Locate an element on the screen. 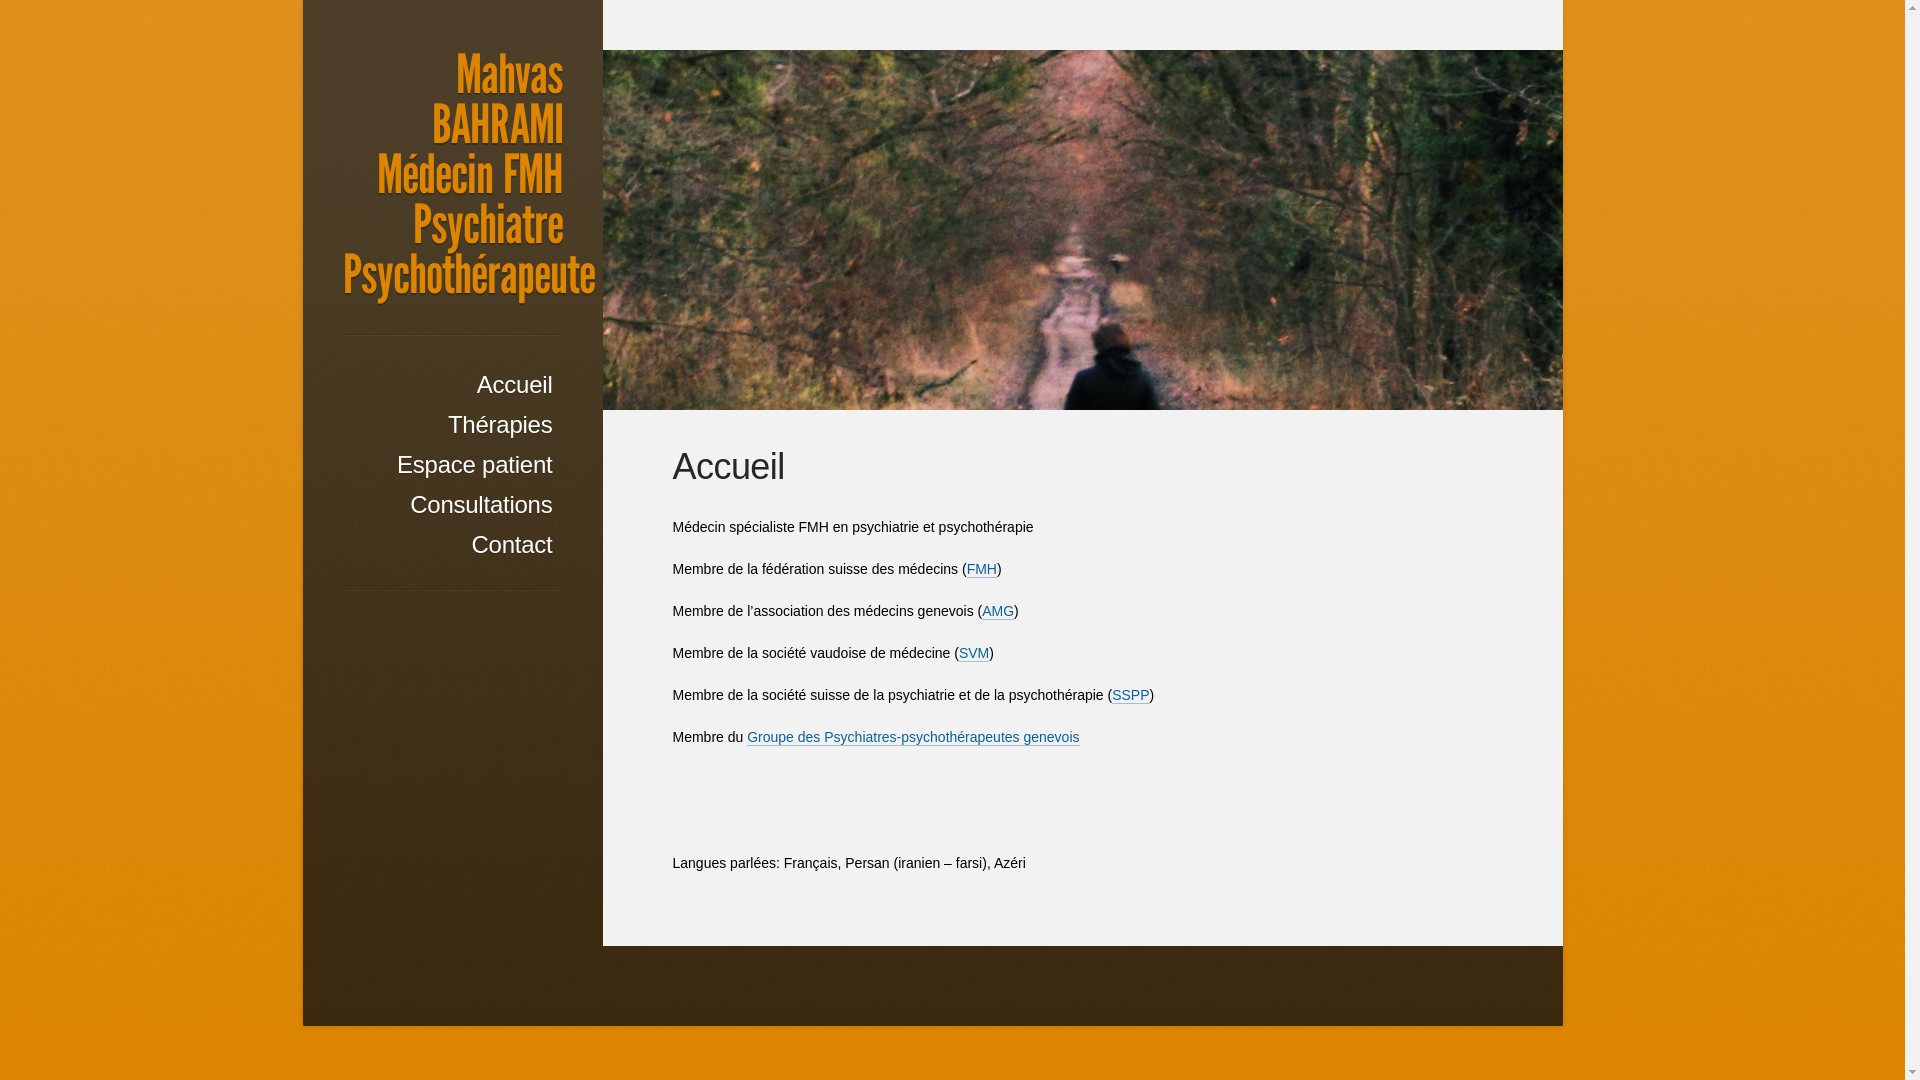 The image size is (1920, 1080). FMH is located at coordinates (982, 570).